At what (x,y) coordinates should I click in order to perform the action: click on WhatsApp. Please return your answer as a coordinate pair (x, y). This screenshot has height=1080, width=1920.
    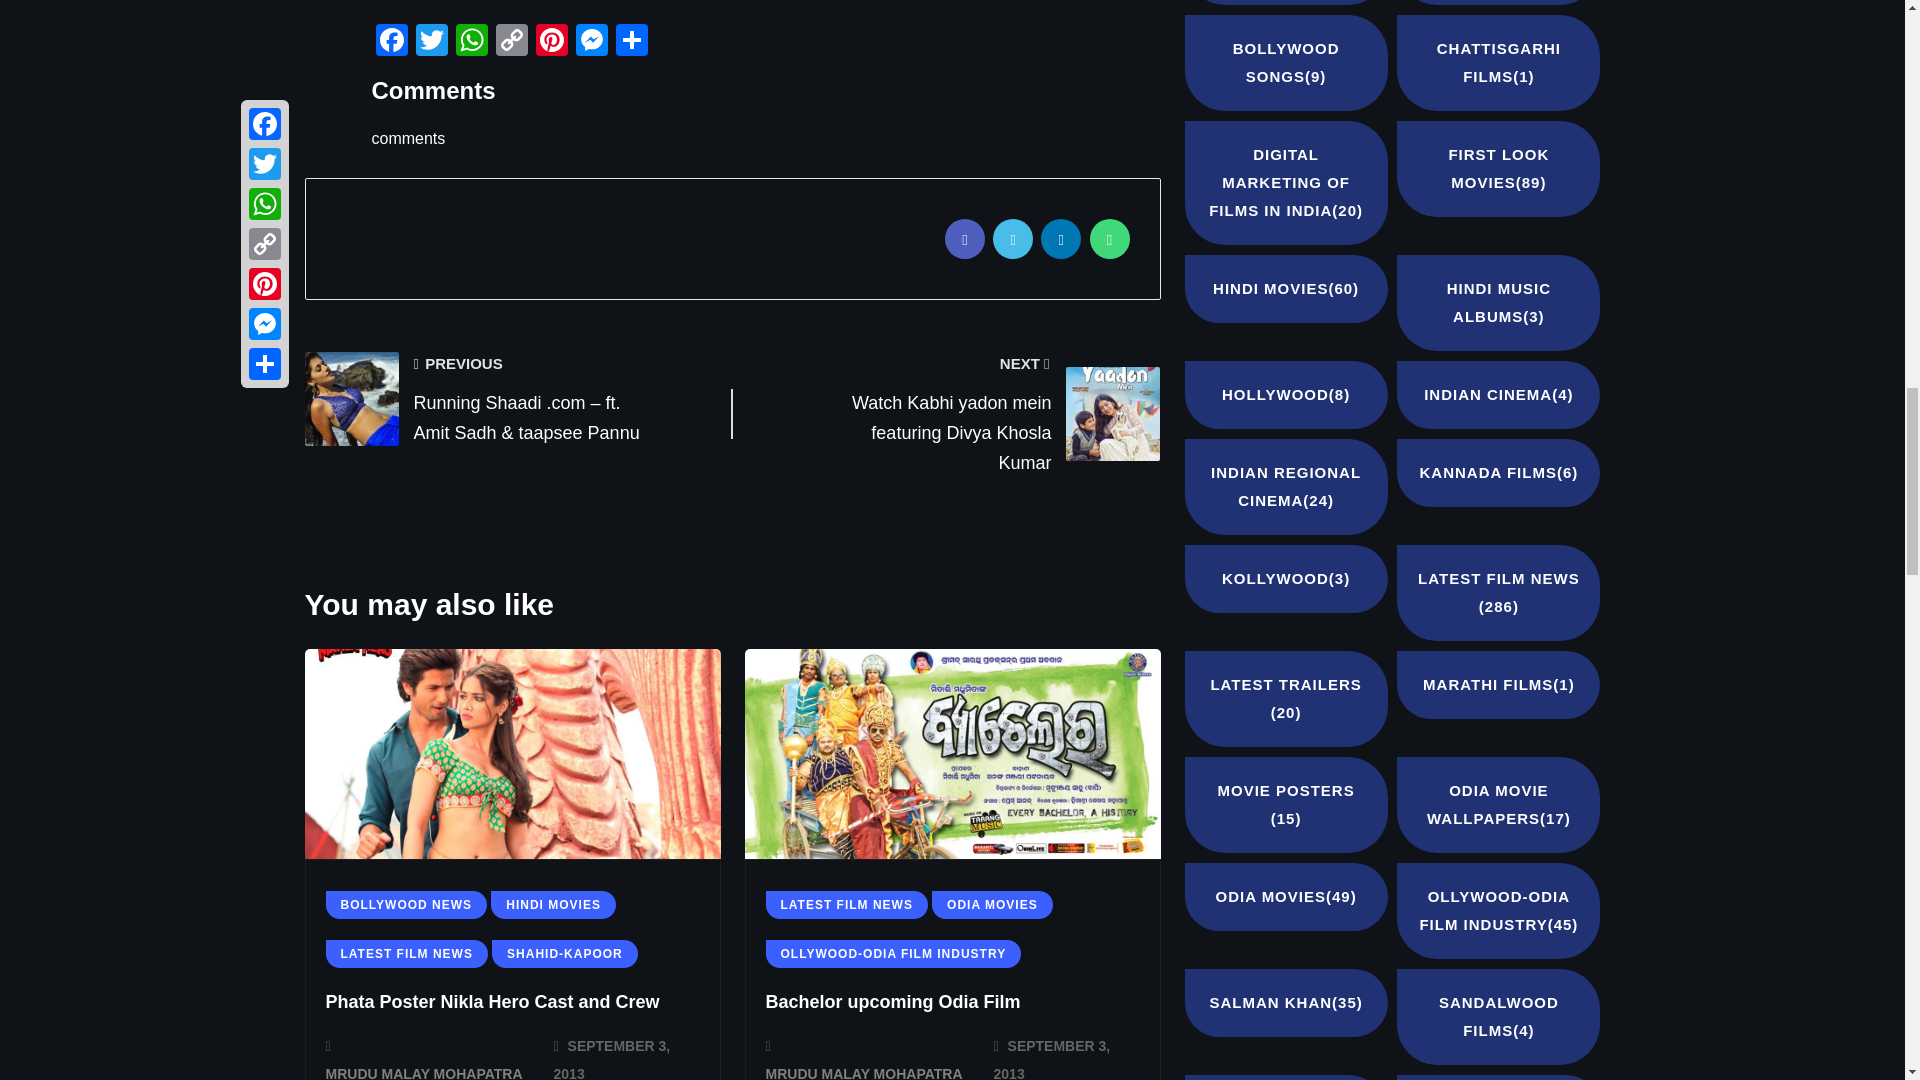
    Looking at the image, I should click on (471, 42).